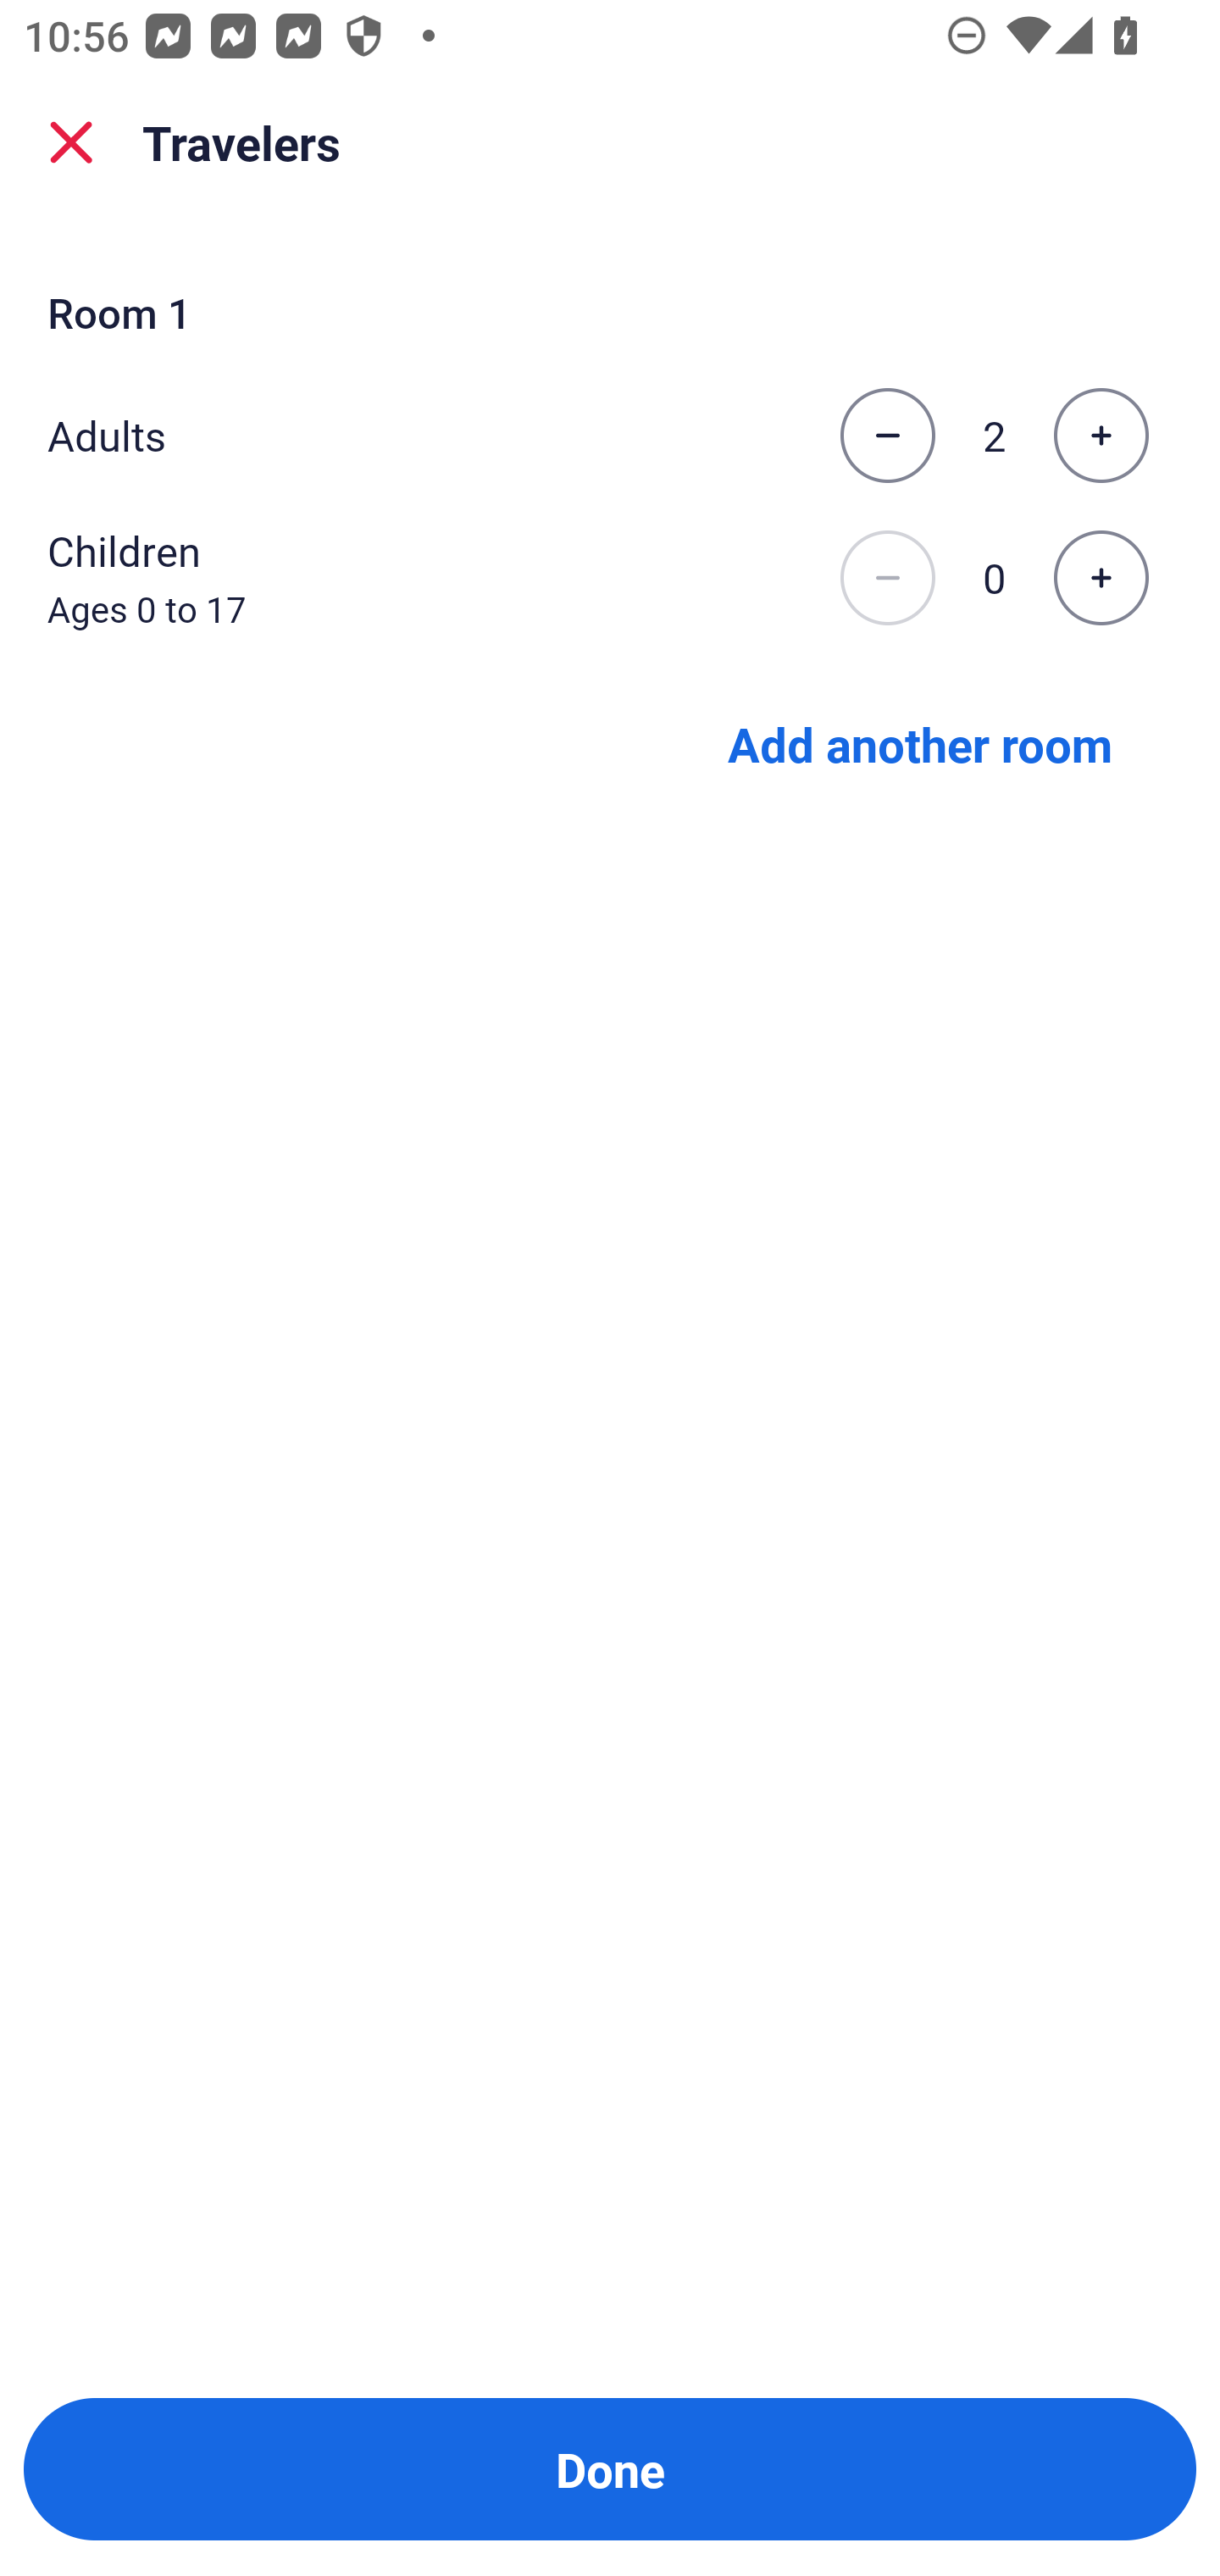 Image resolution: width=1220 pixels, height=2576 pixels. Describe the element at coordinates (920, 742) in the screenshot. I see `Add another room` at that location.